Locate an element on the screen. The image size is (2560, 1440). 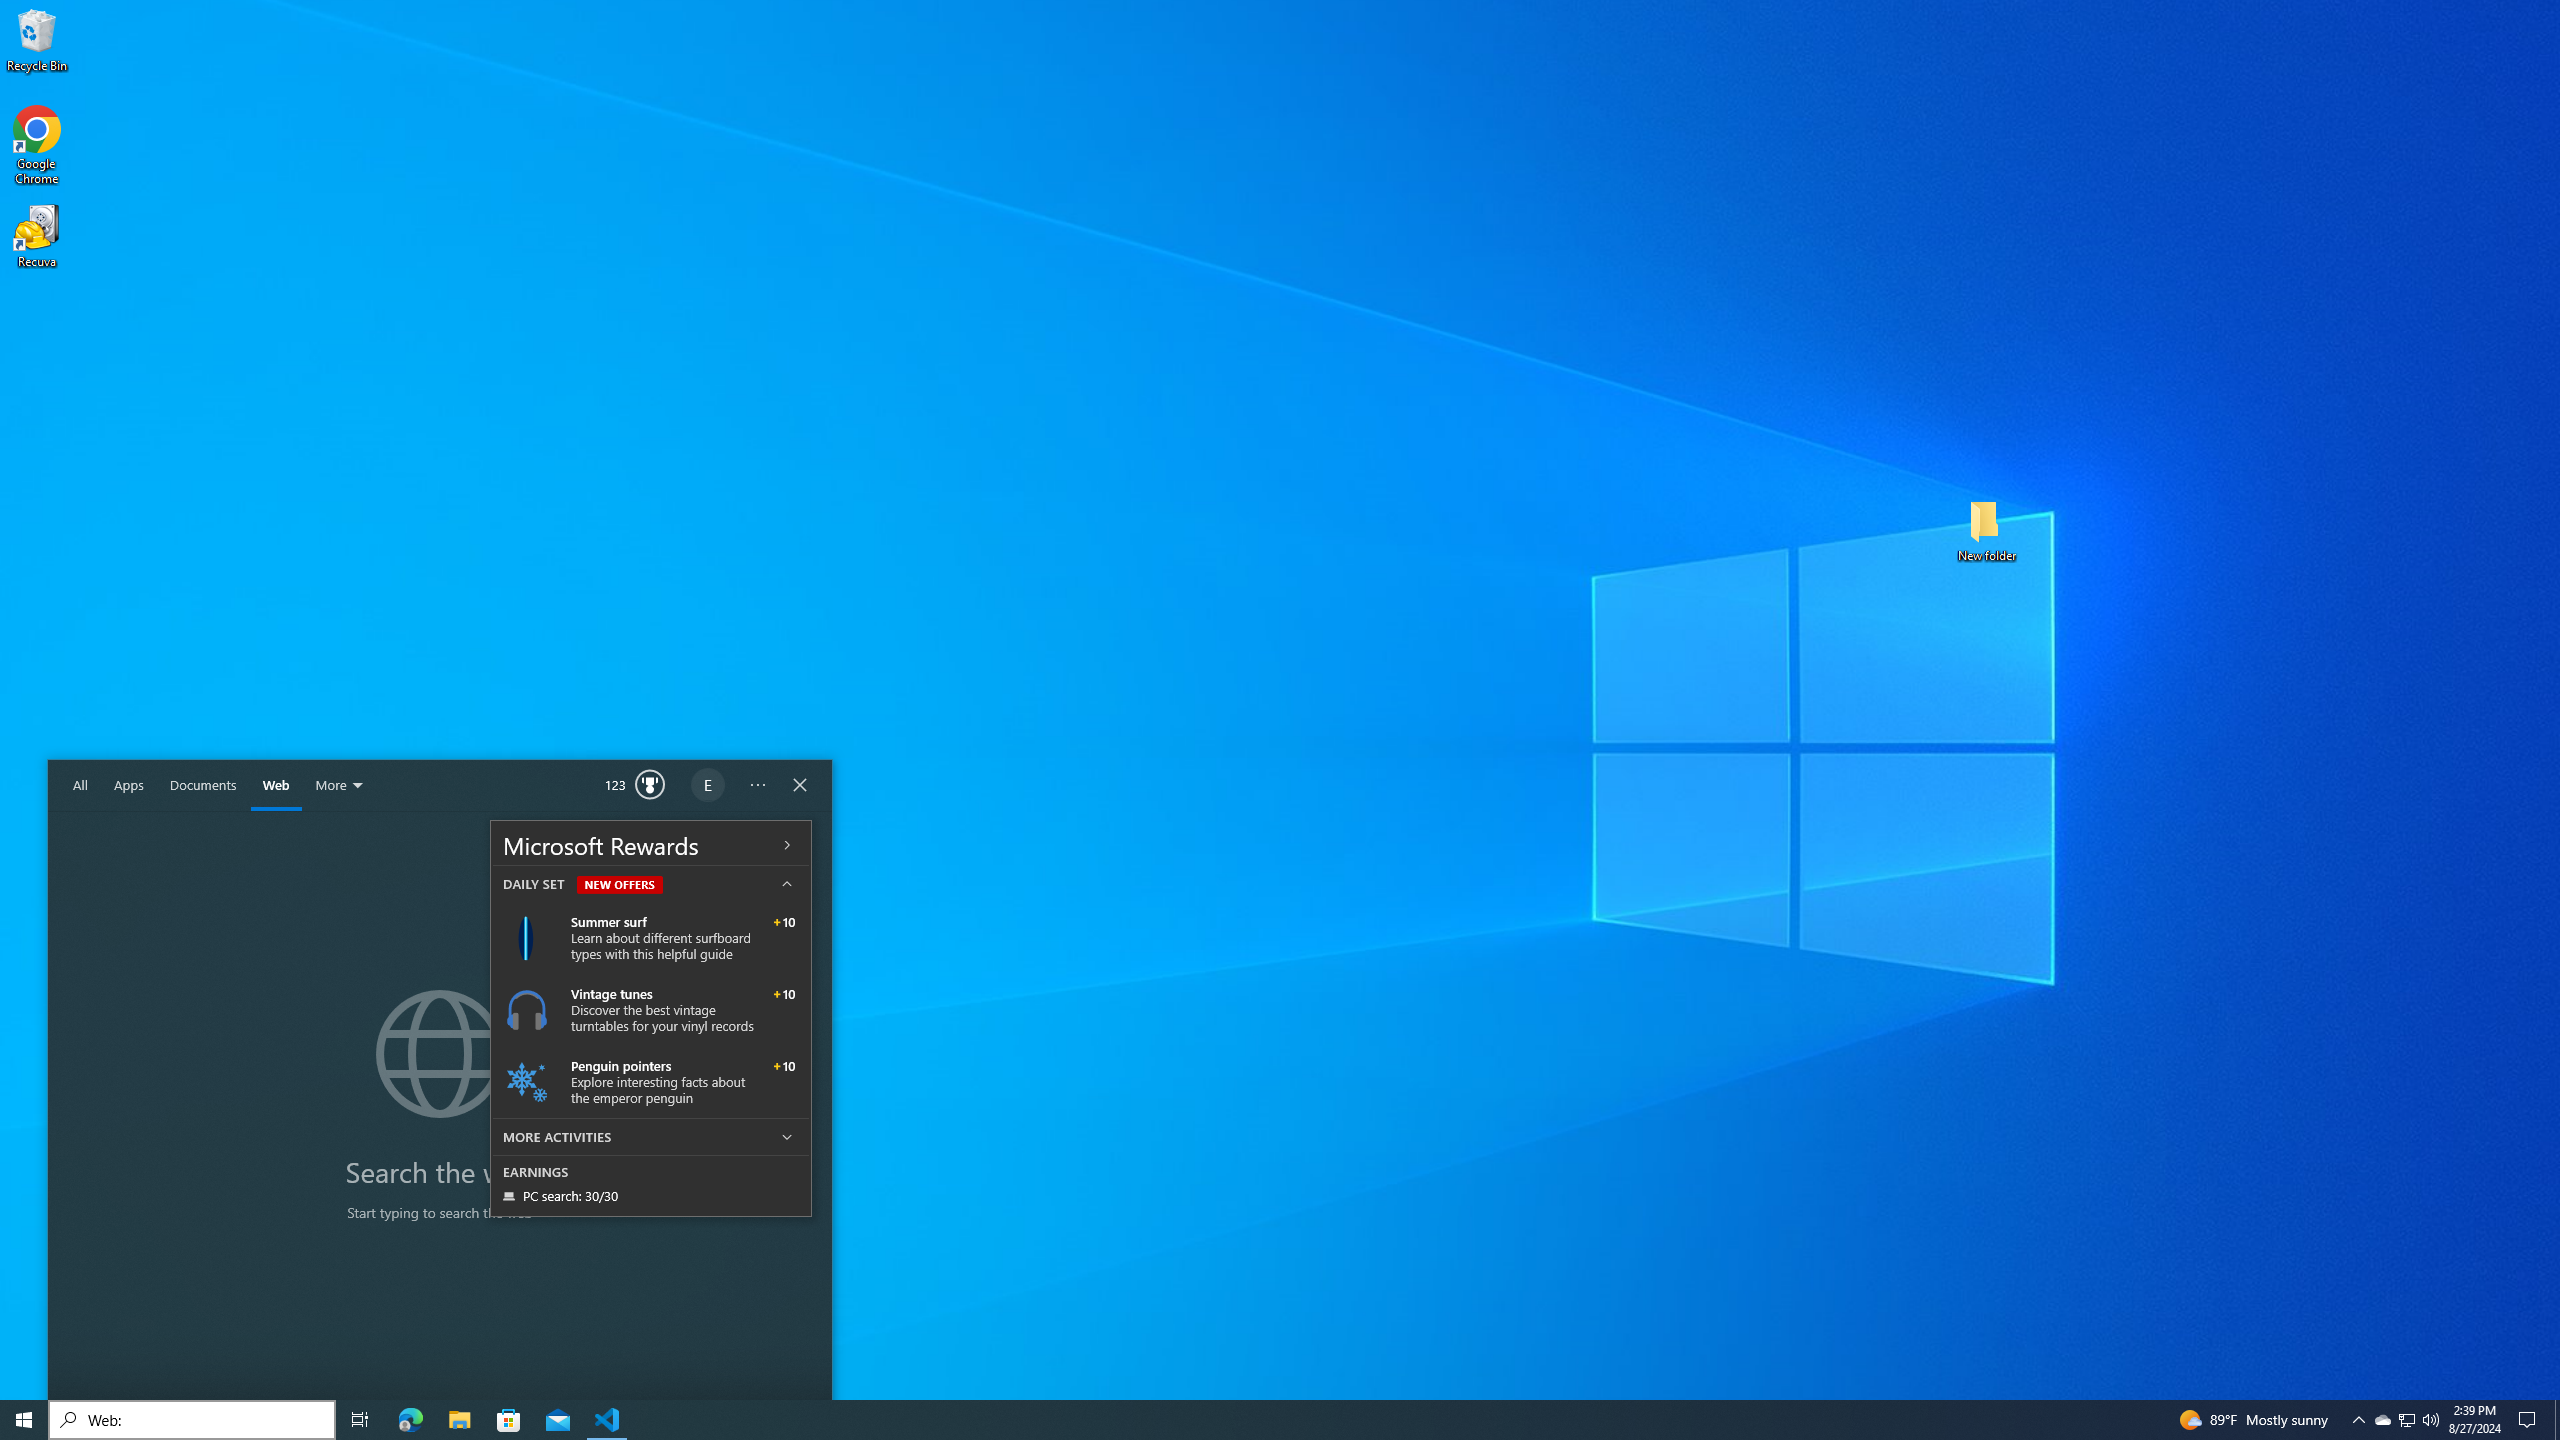
All is located at coordinates (80, 786).